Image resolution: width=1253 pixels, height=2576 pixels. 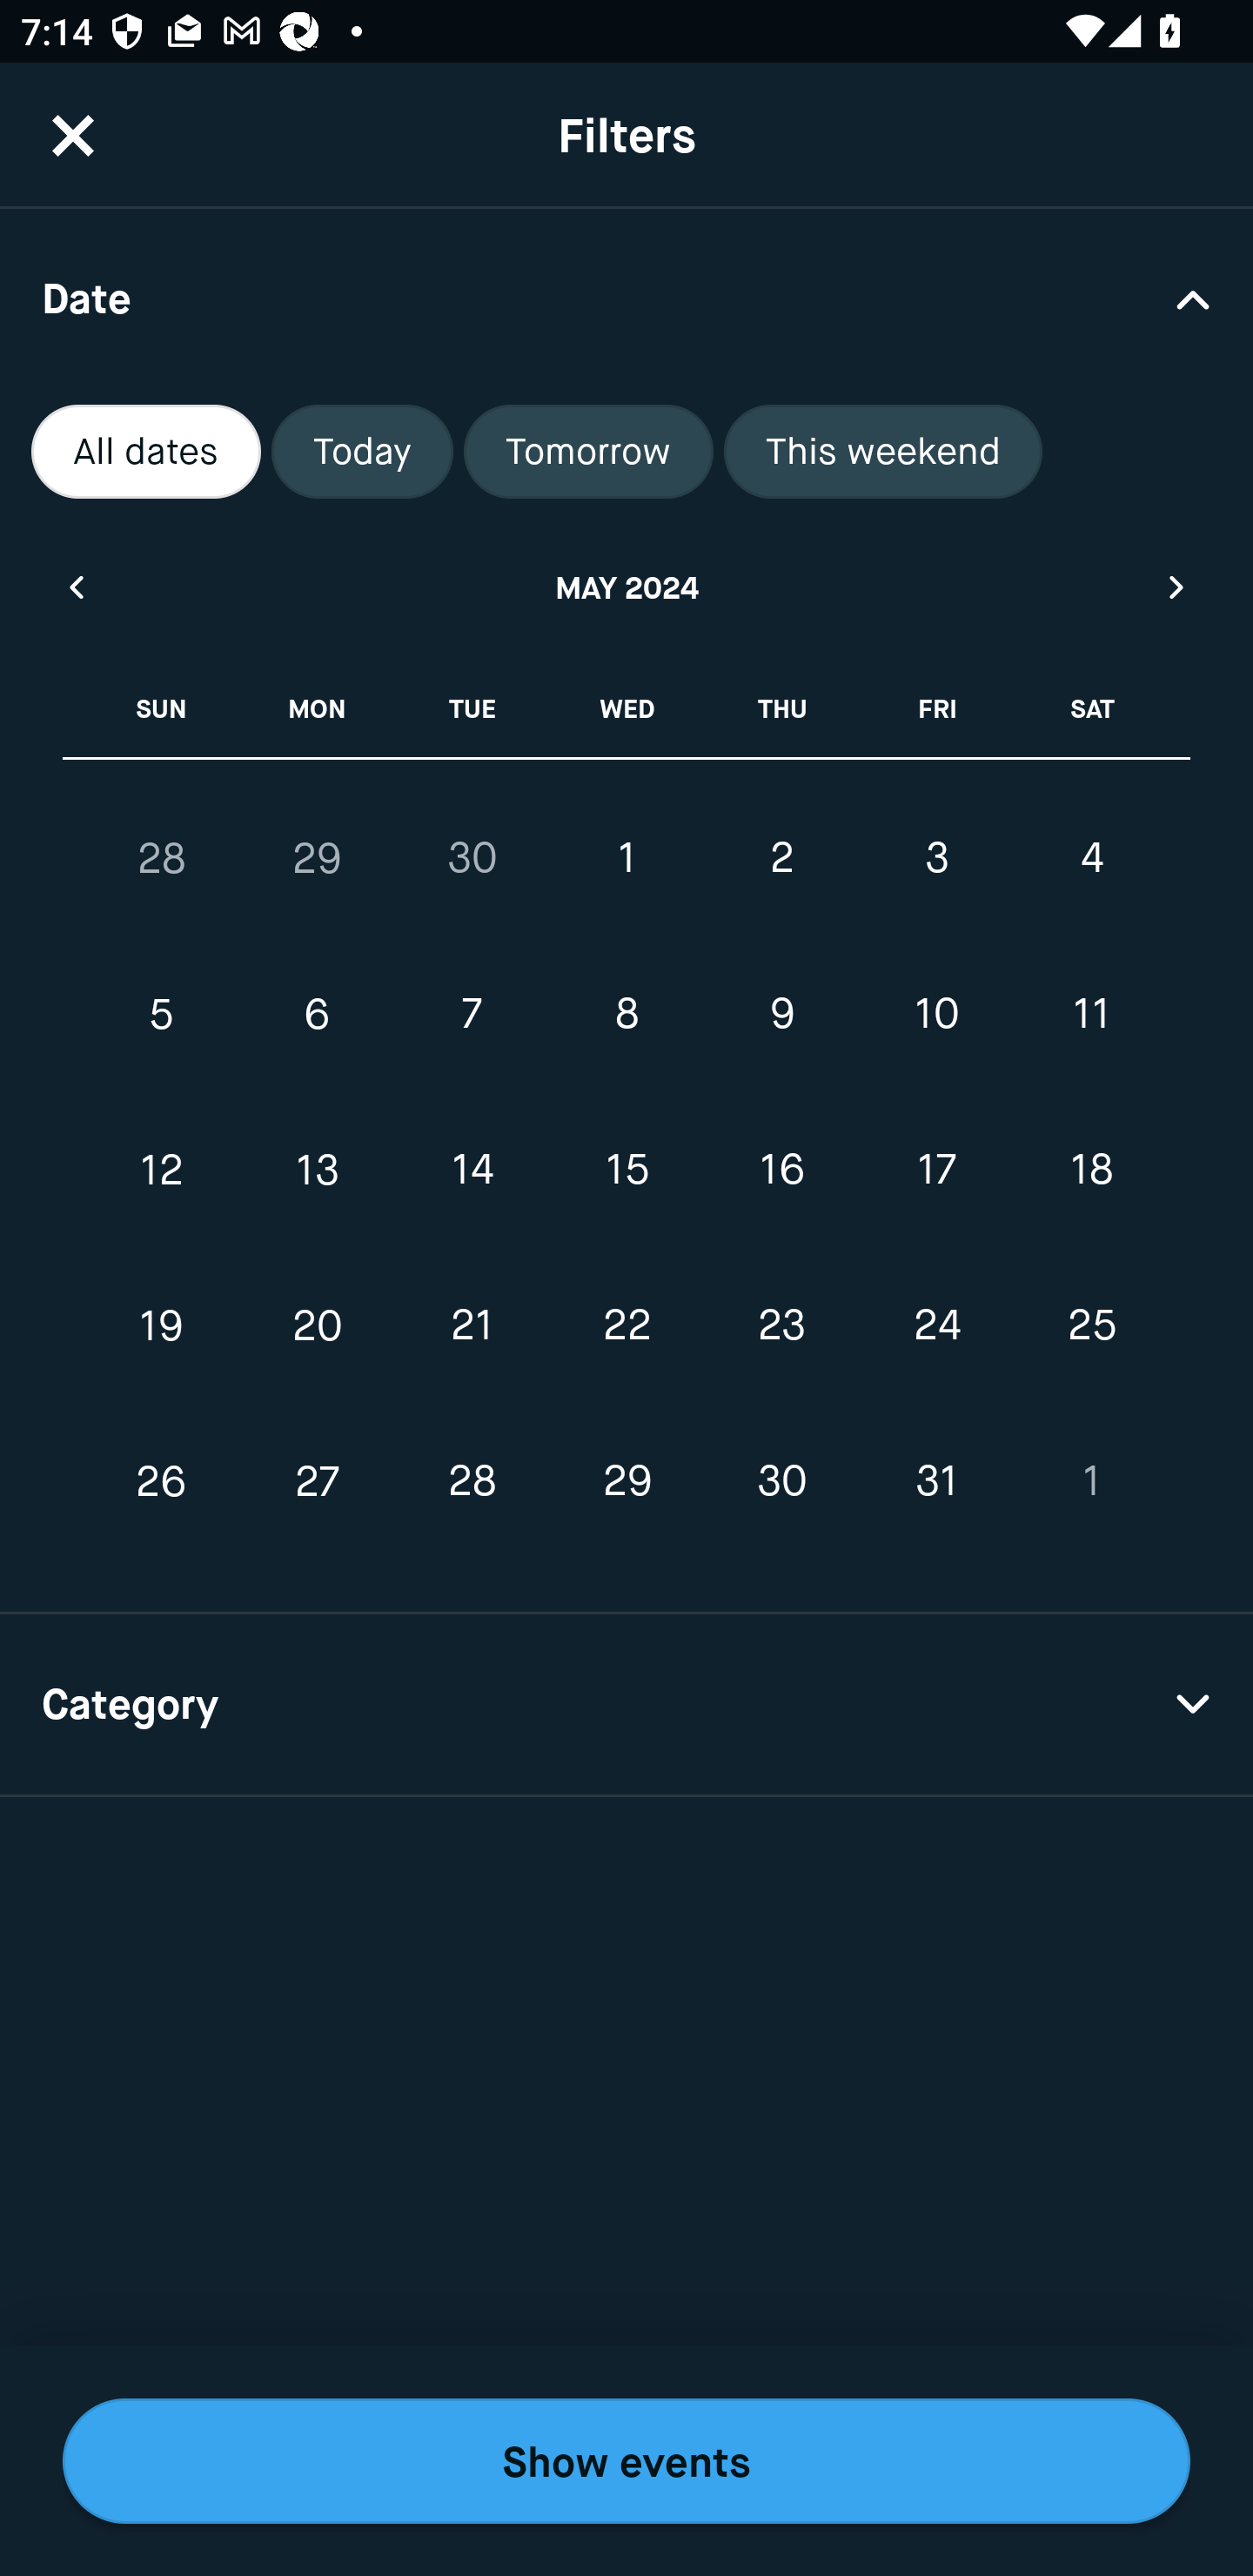 I want to click on 29, so click(x=626, y=1481).